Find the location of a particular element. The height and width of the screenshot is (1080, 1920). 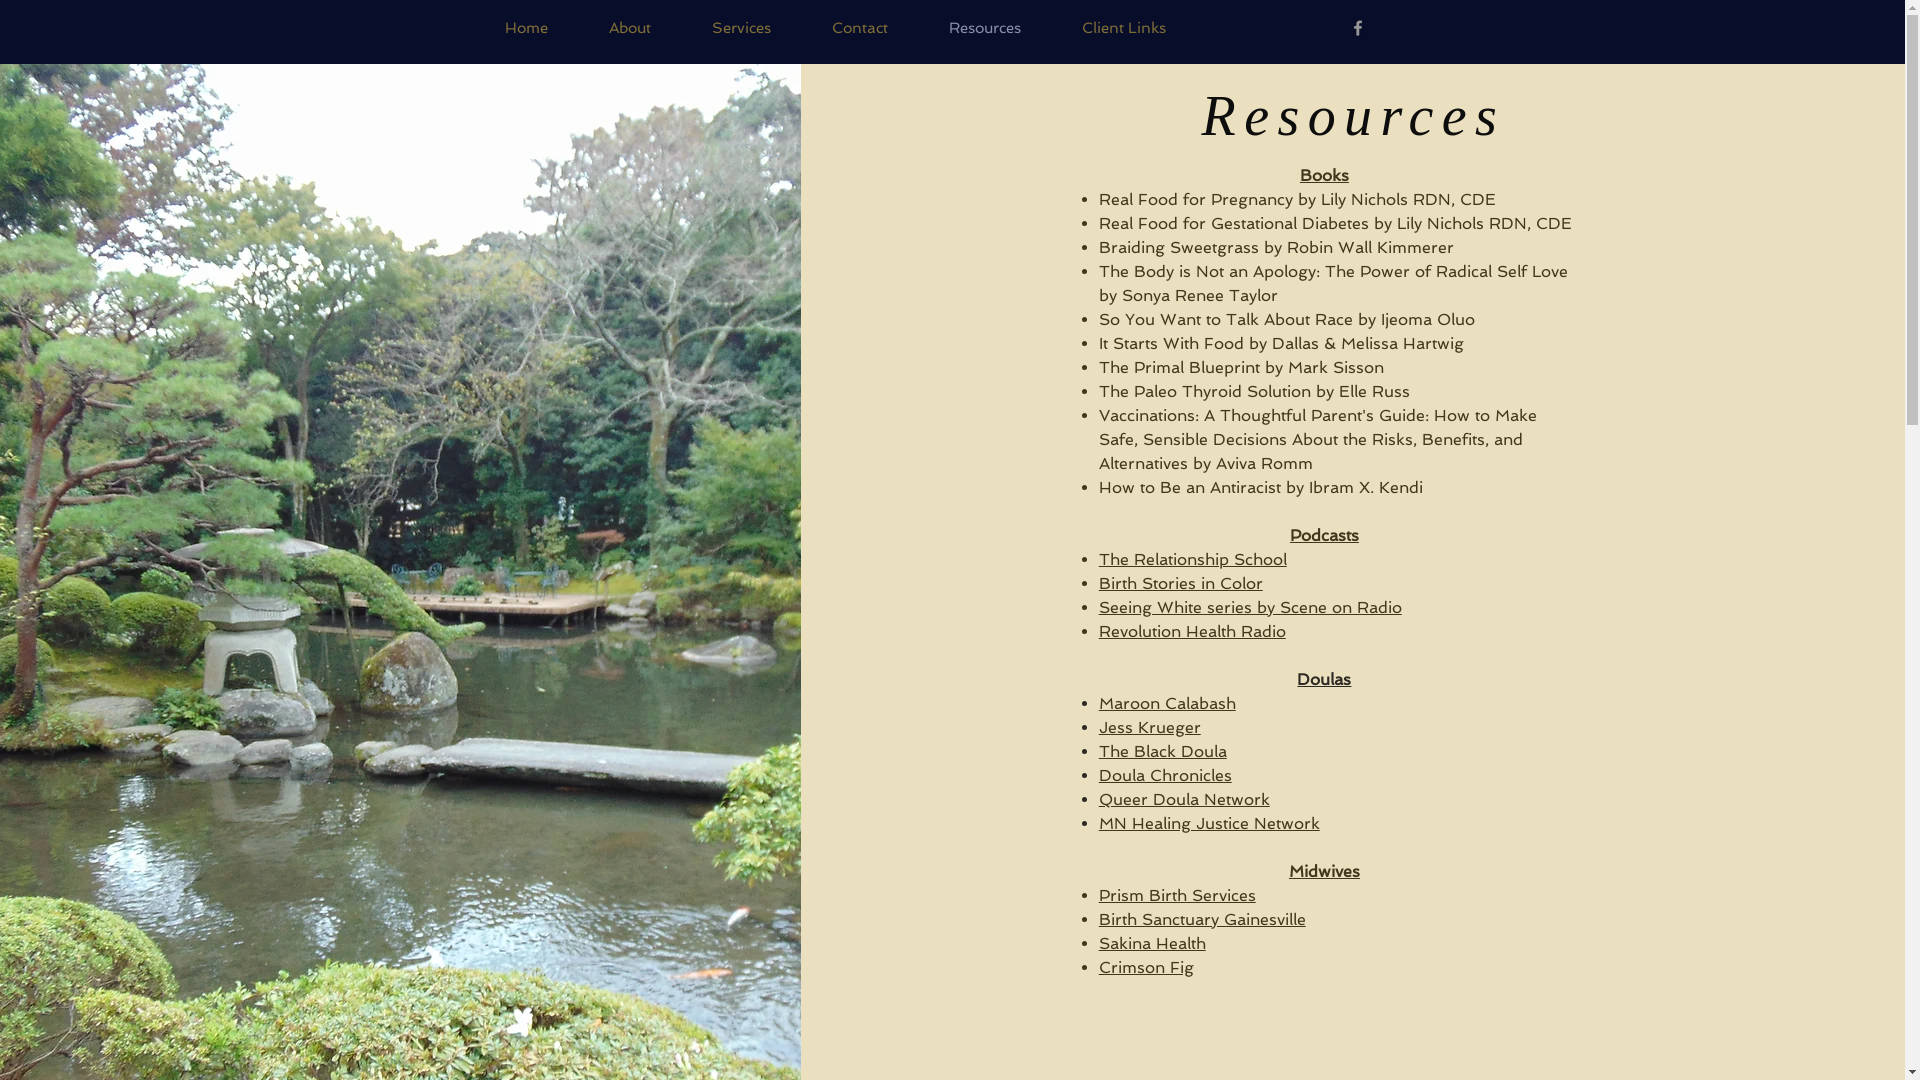

Maroon Calabash is located at coordinates (1168, 704).